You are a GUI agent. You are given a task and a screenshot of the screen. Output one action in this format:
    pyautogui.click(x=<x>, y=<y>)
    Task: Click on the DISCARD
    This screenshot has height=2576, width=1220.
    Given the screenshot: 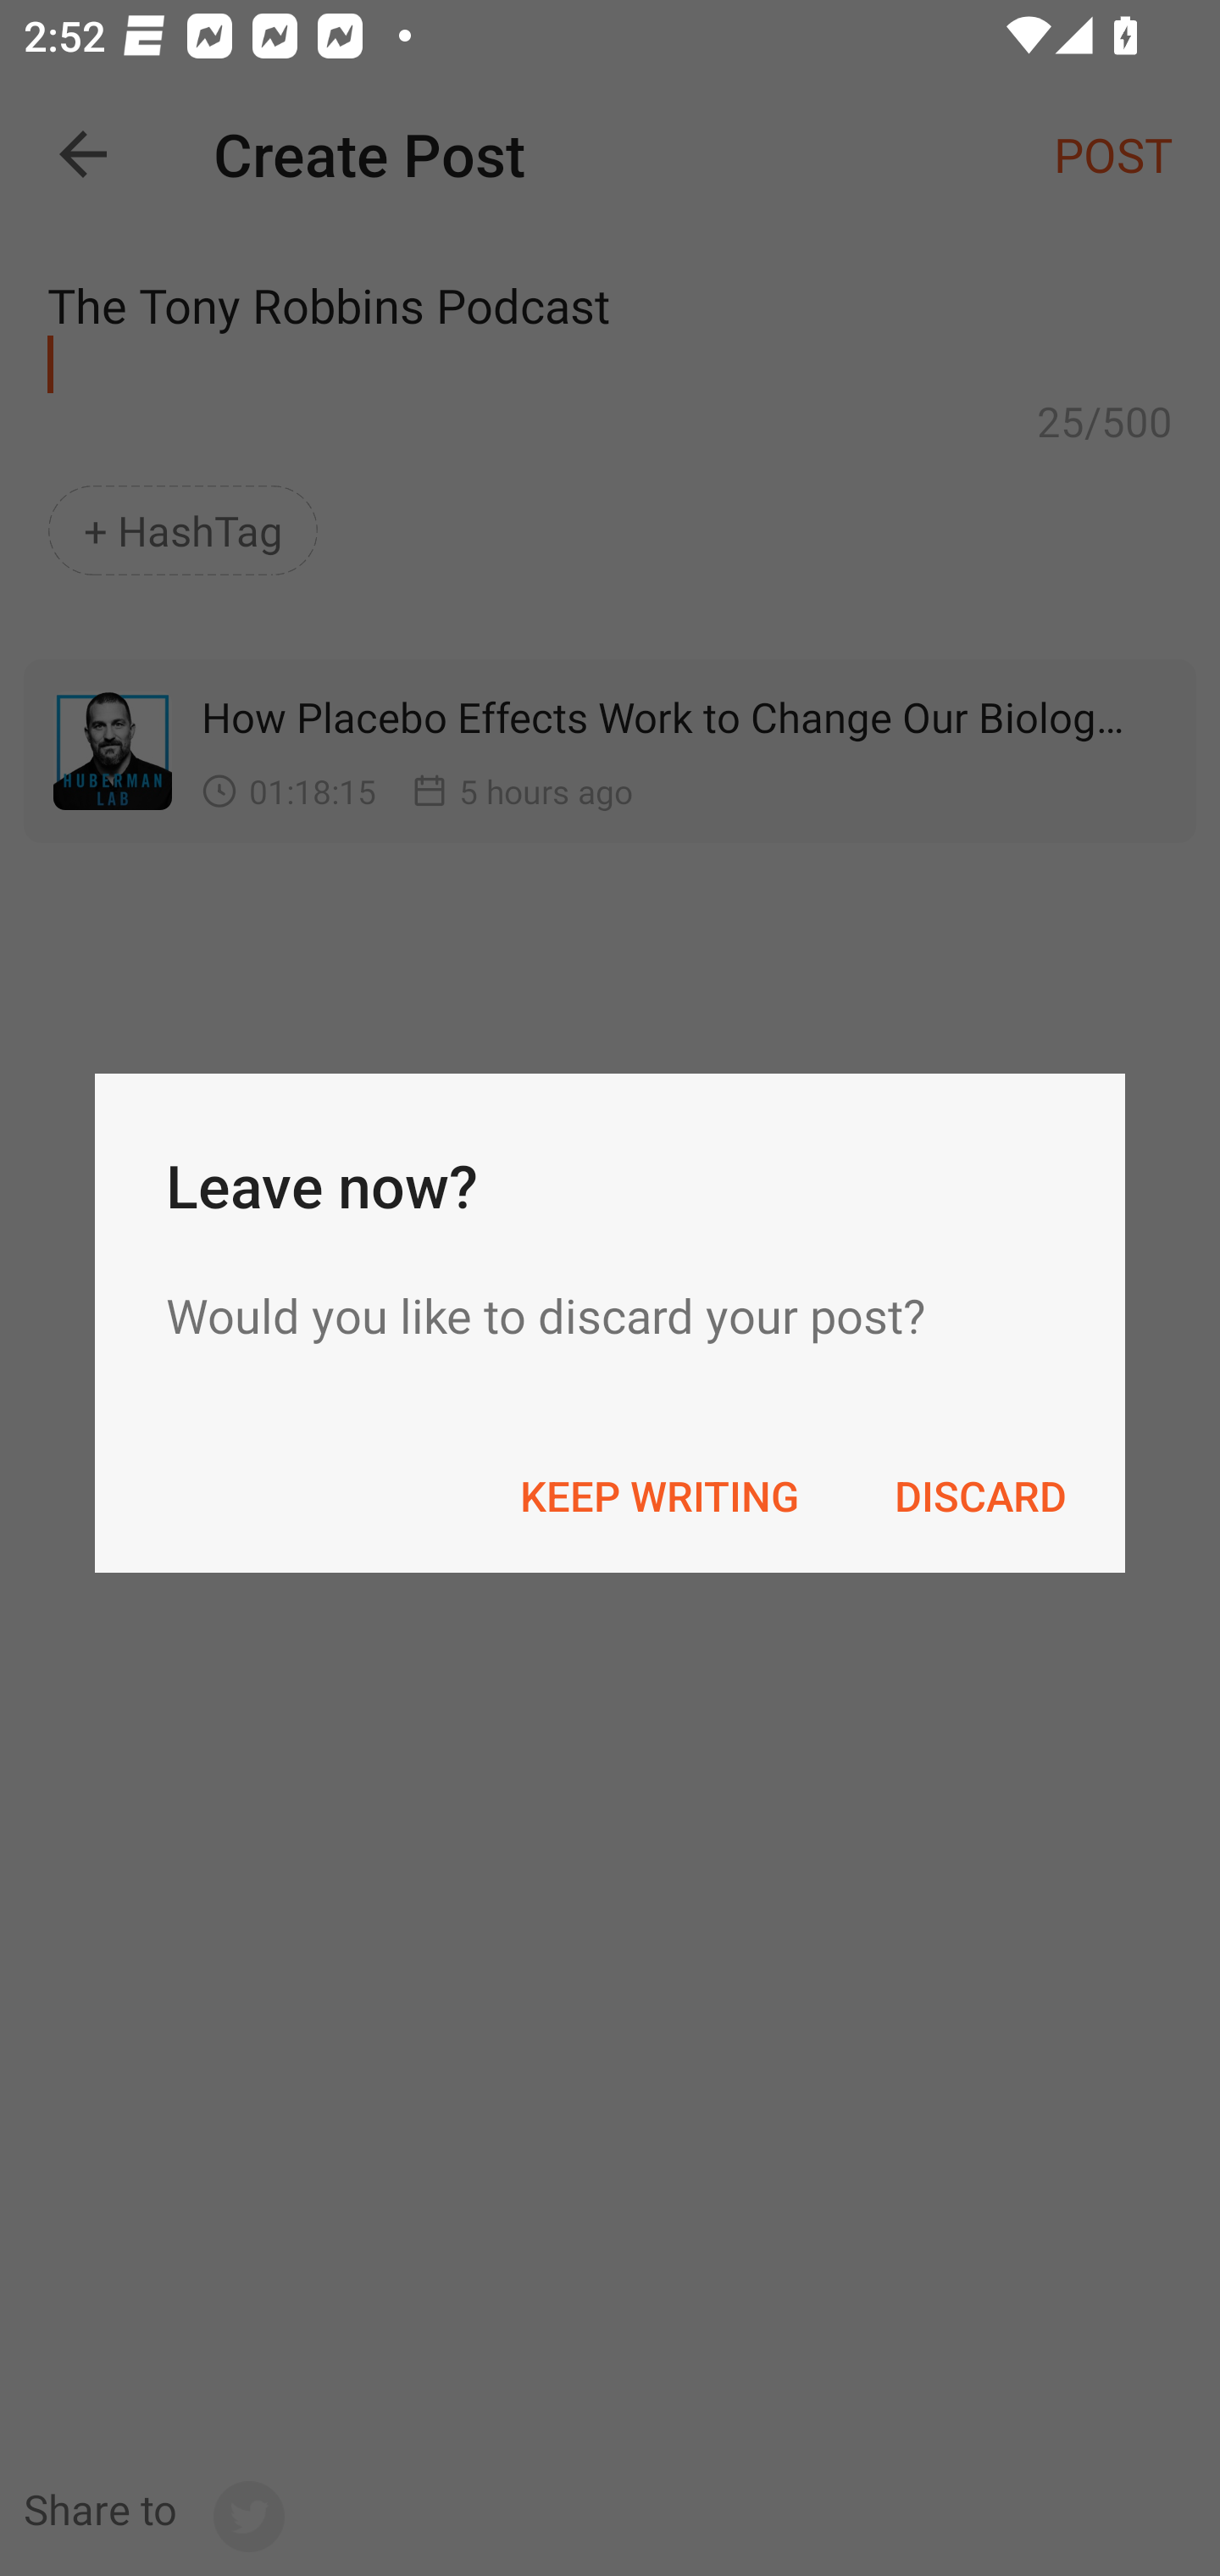 What is the action you would take?
    pyautogui.click(x=979, y=1496)
    